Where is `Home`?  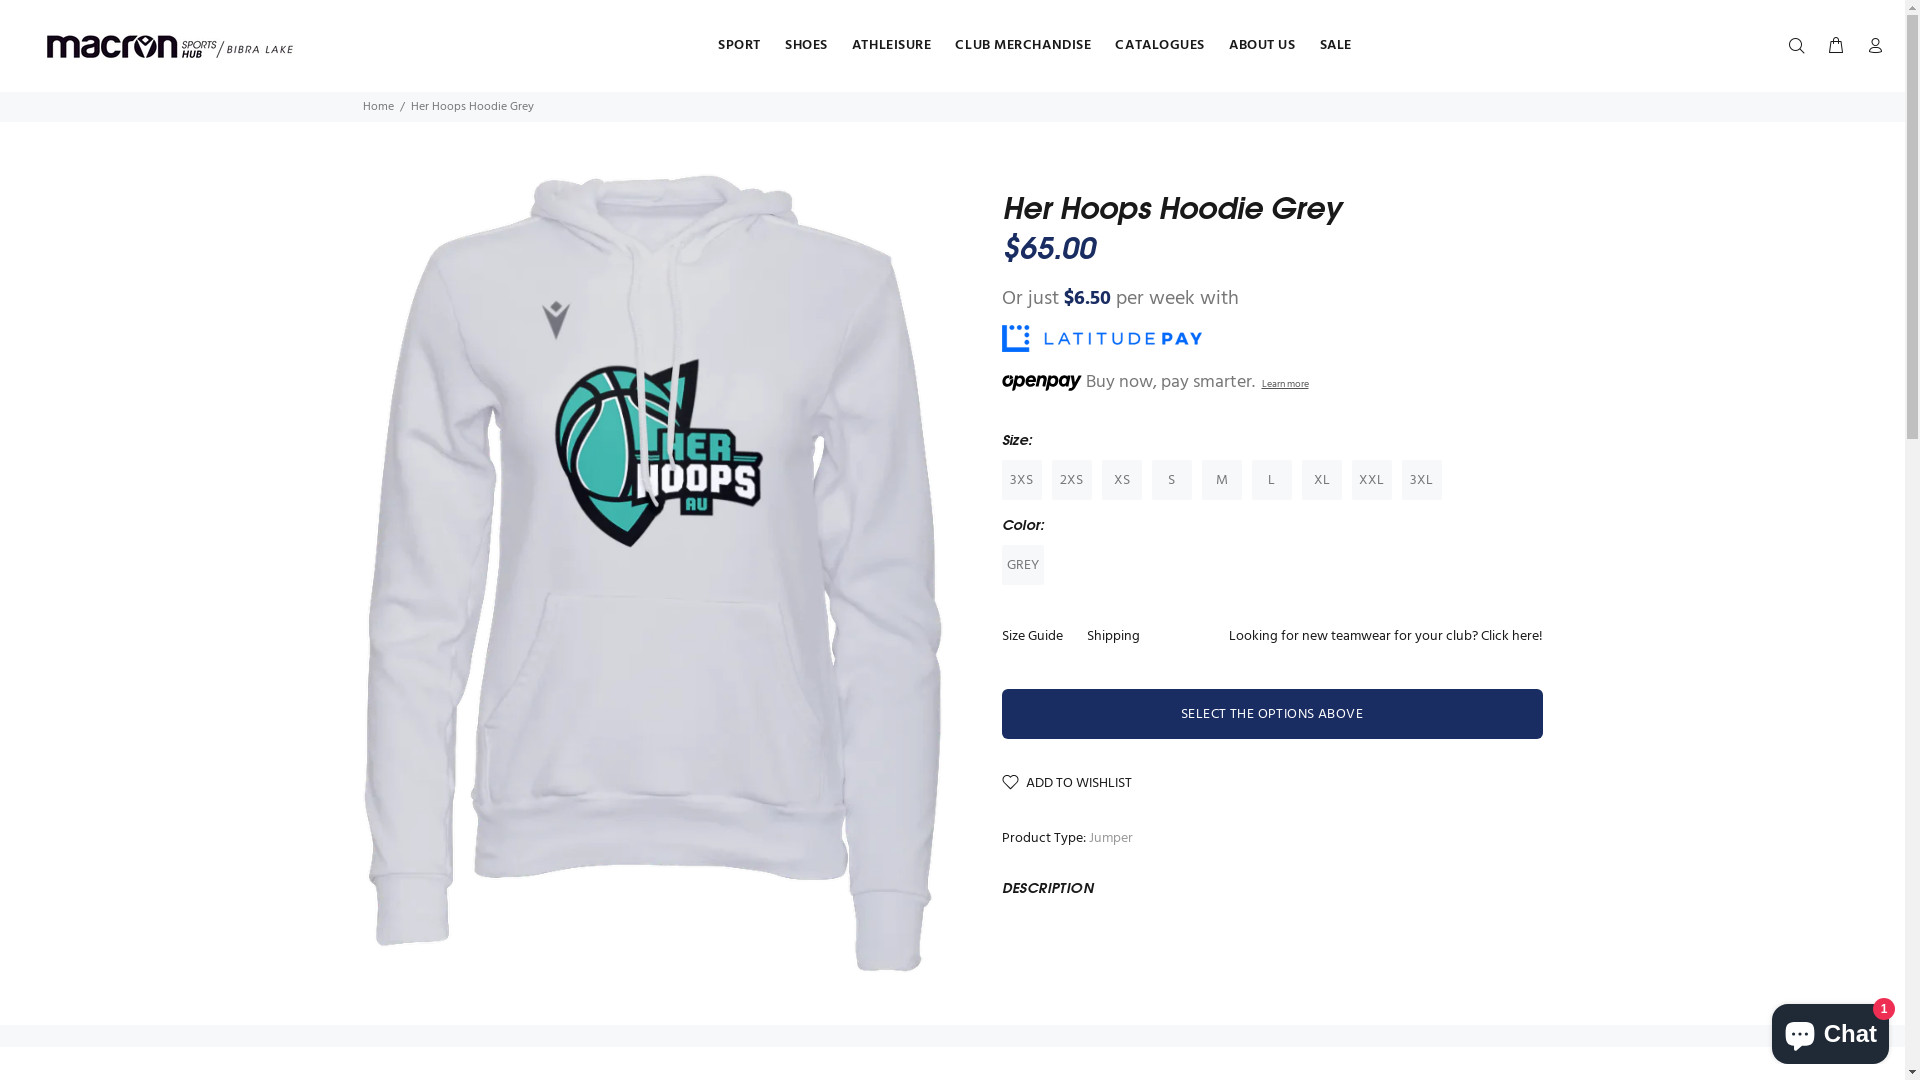 Home is located at coordinates (378, 107).